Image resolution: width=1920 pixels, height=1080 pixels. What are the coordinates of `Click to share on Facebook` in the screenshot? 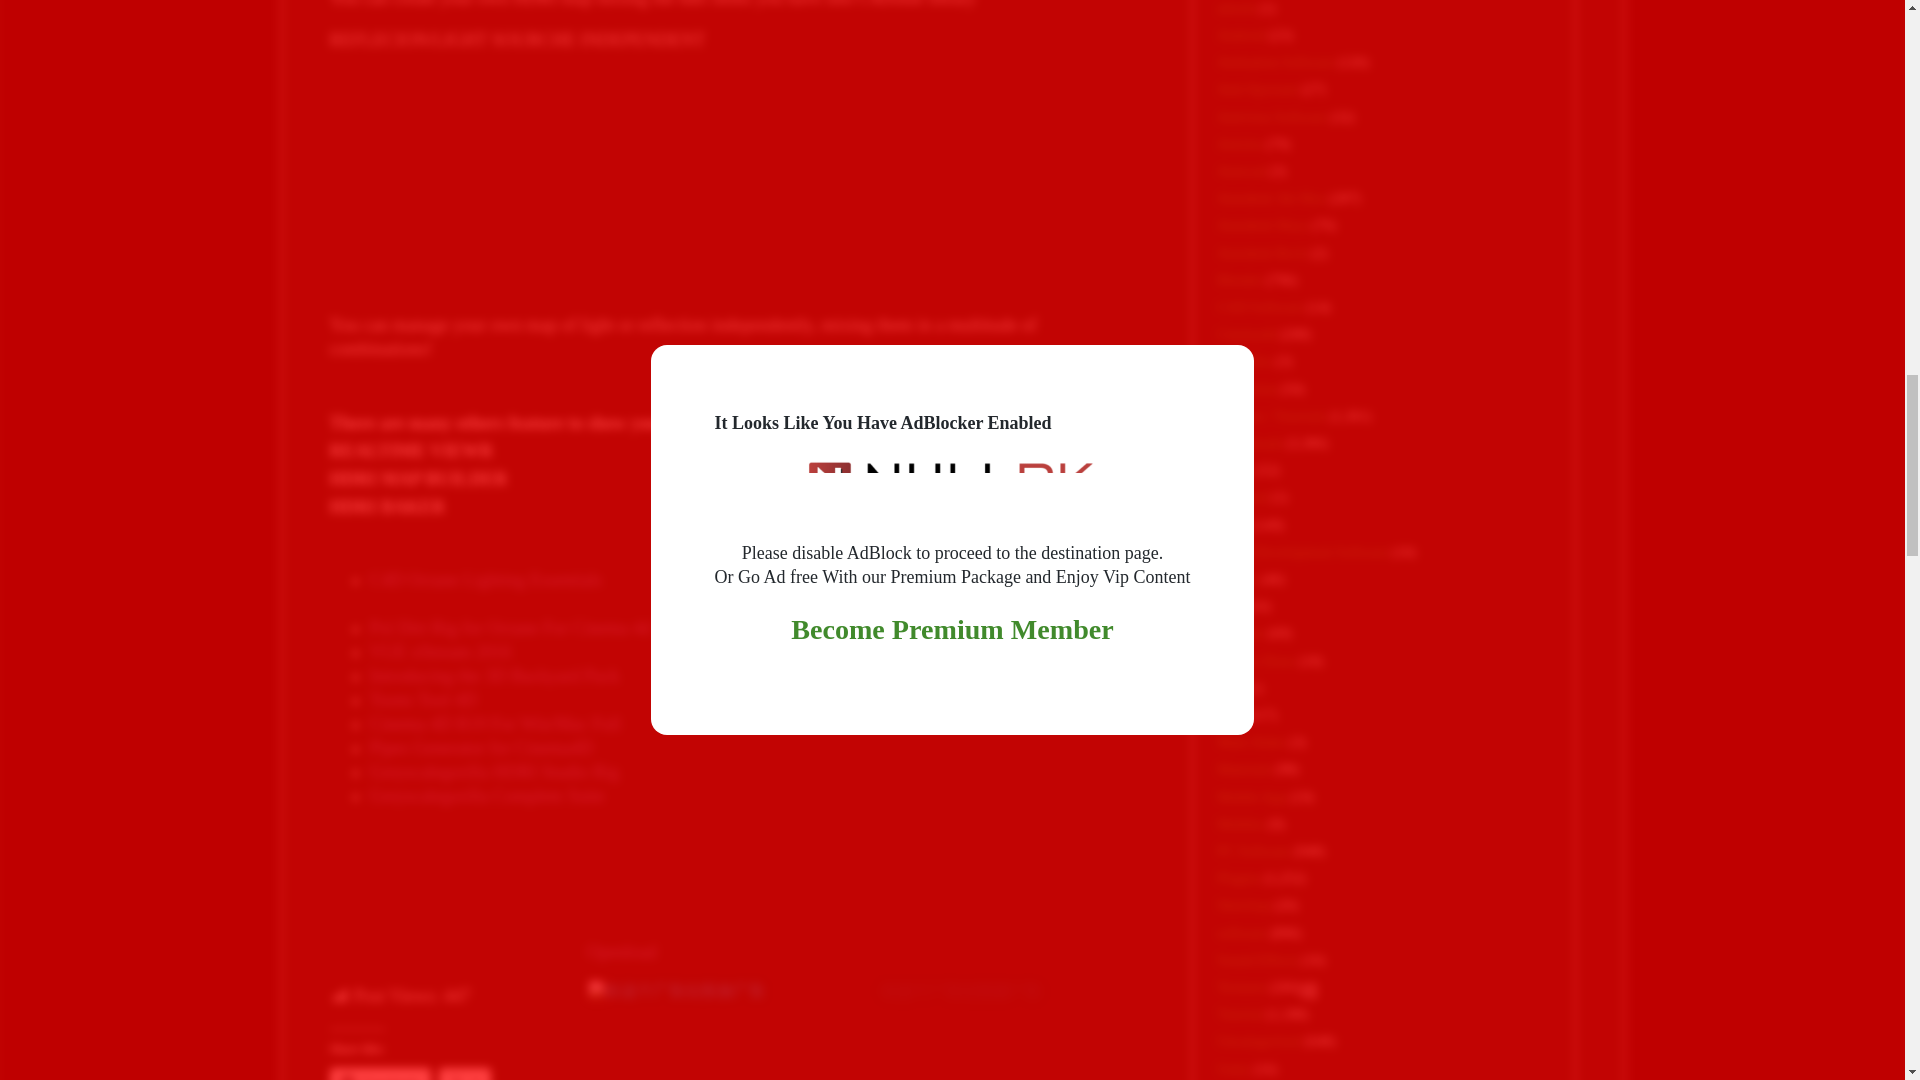 It's located at (380, 1074).